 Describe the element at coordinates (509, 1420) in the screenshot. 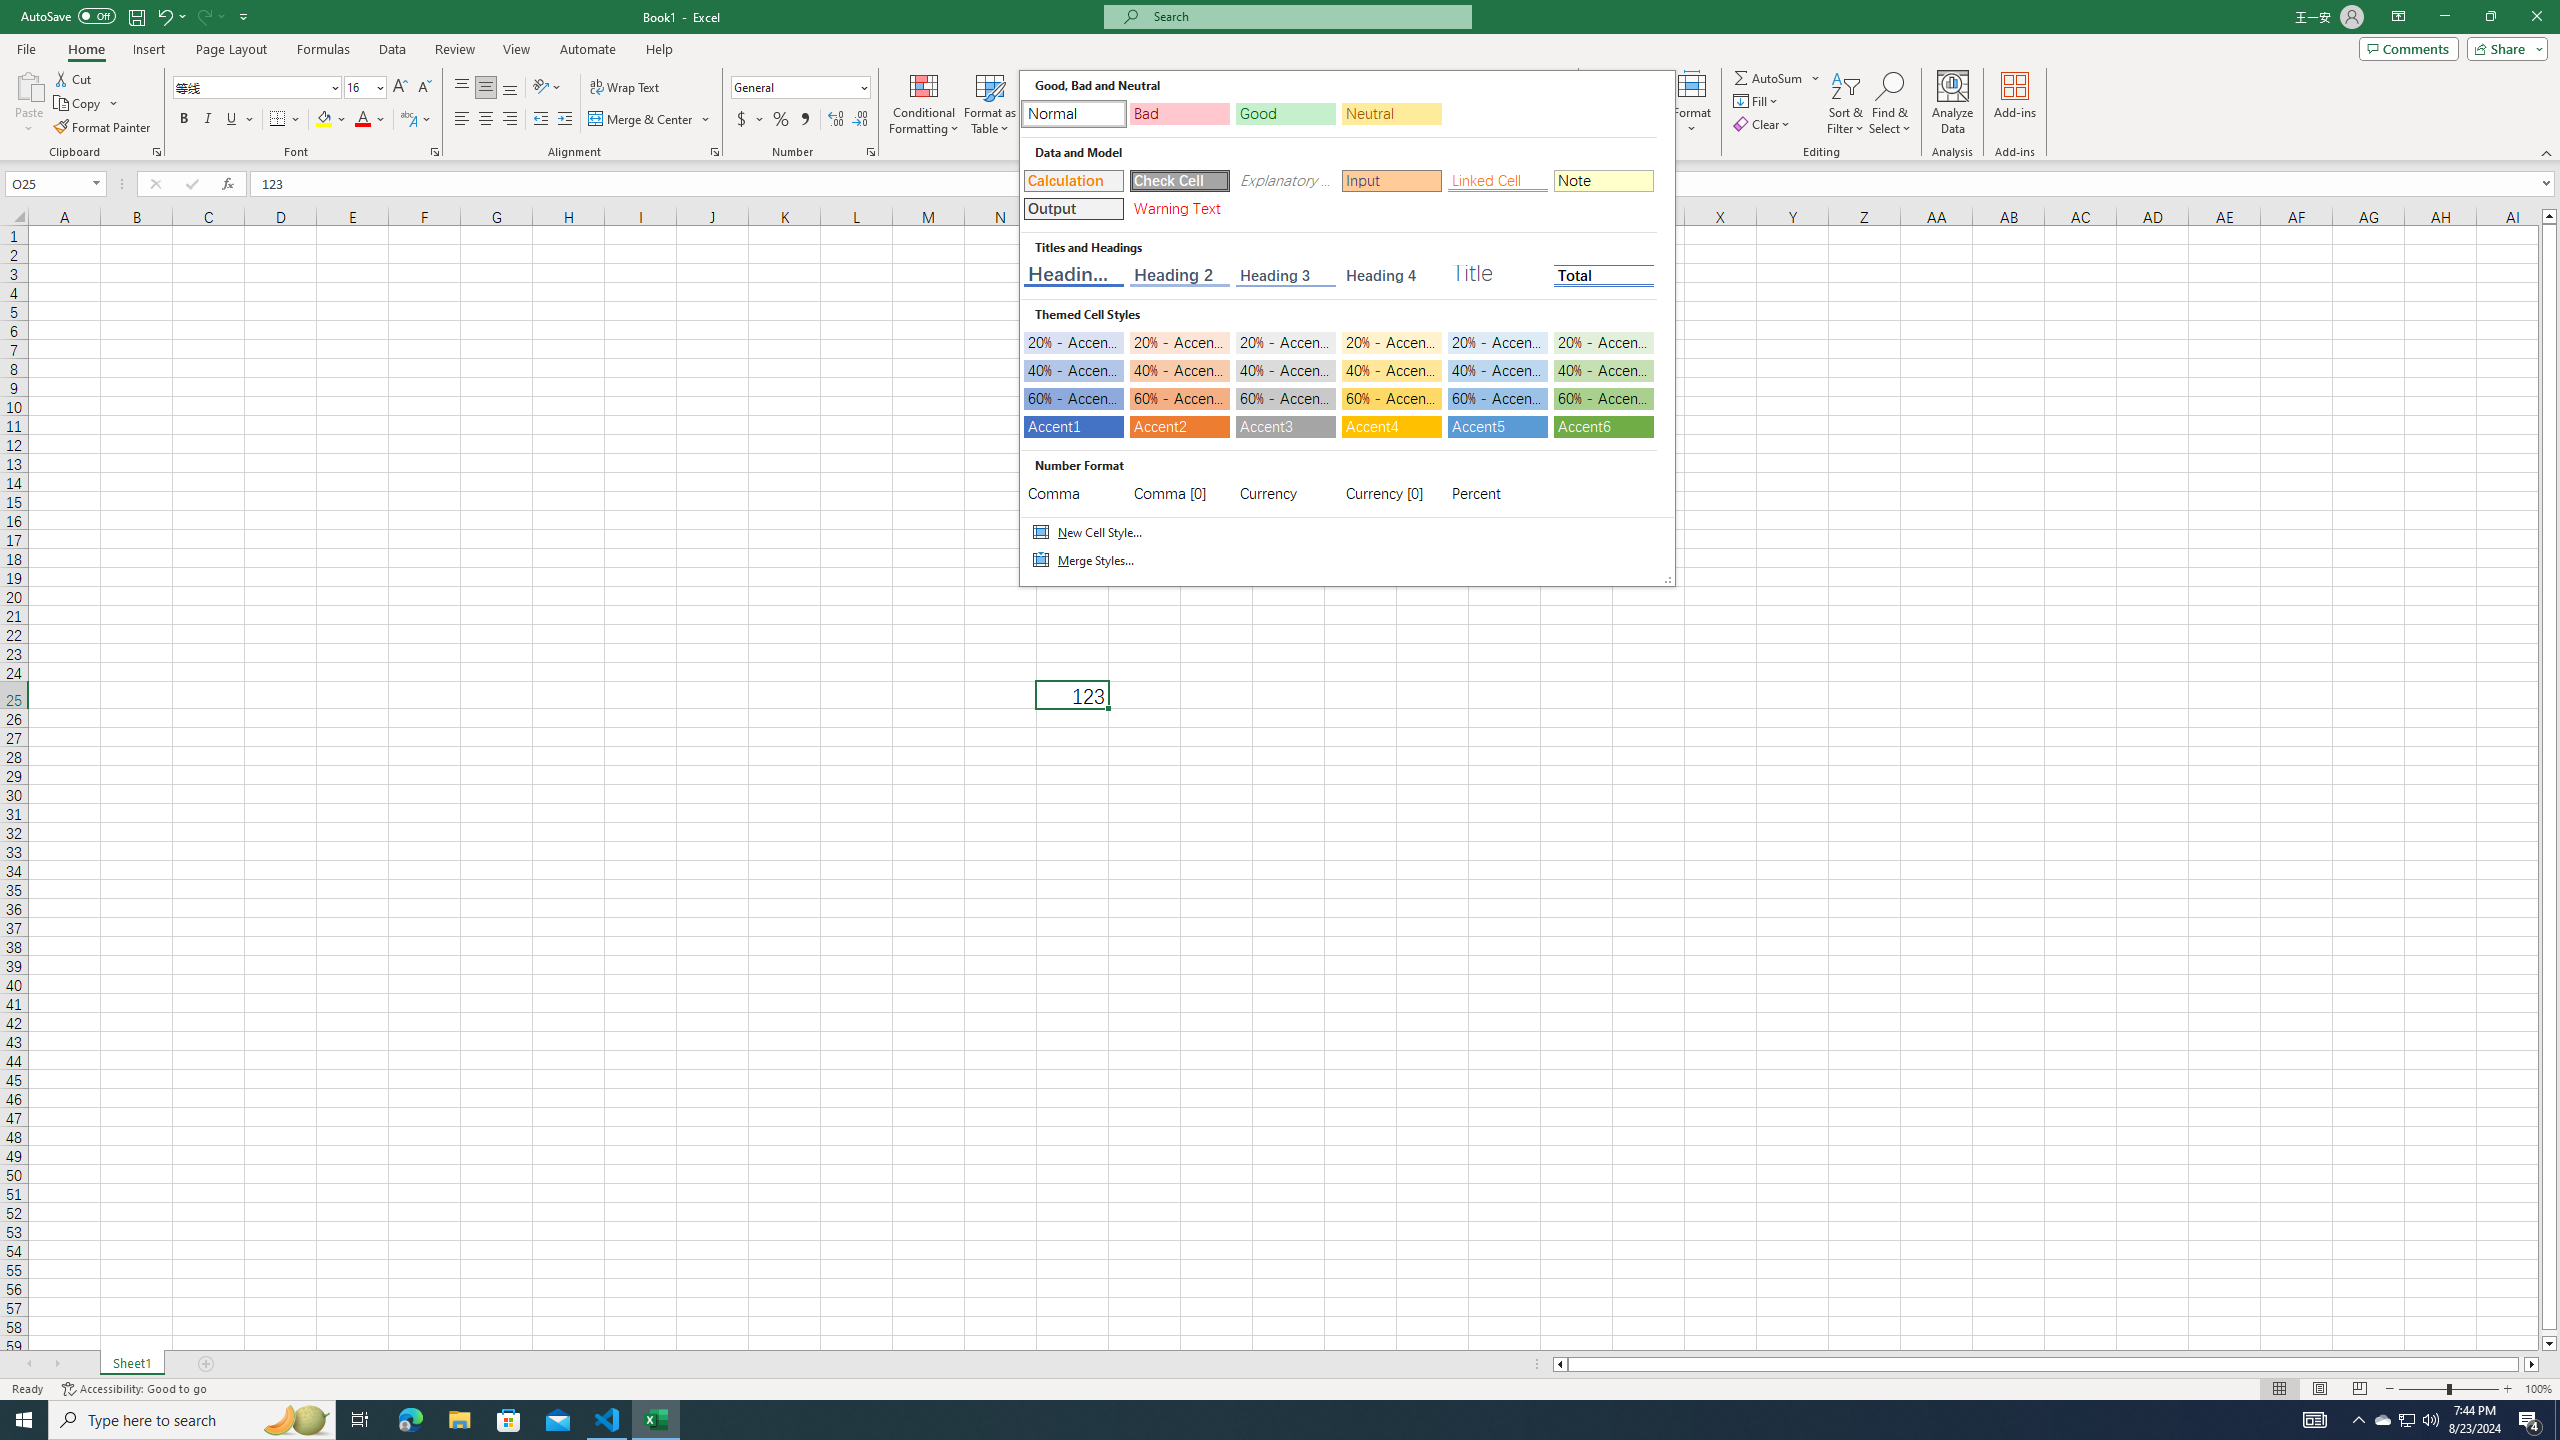

I see `Microsoft Store` at that location.